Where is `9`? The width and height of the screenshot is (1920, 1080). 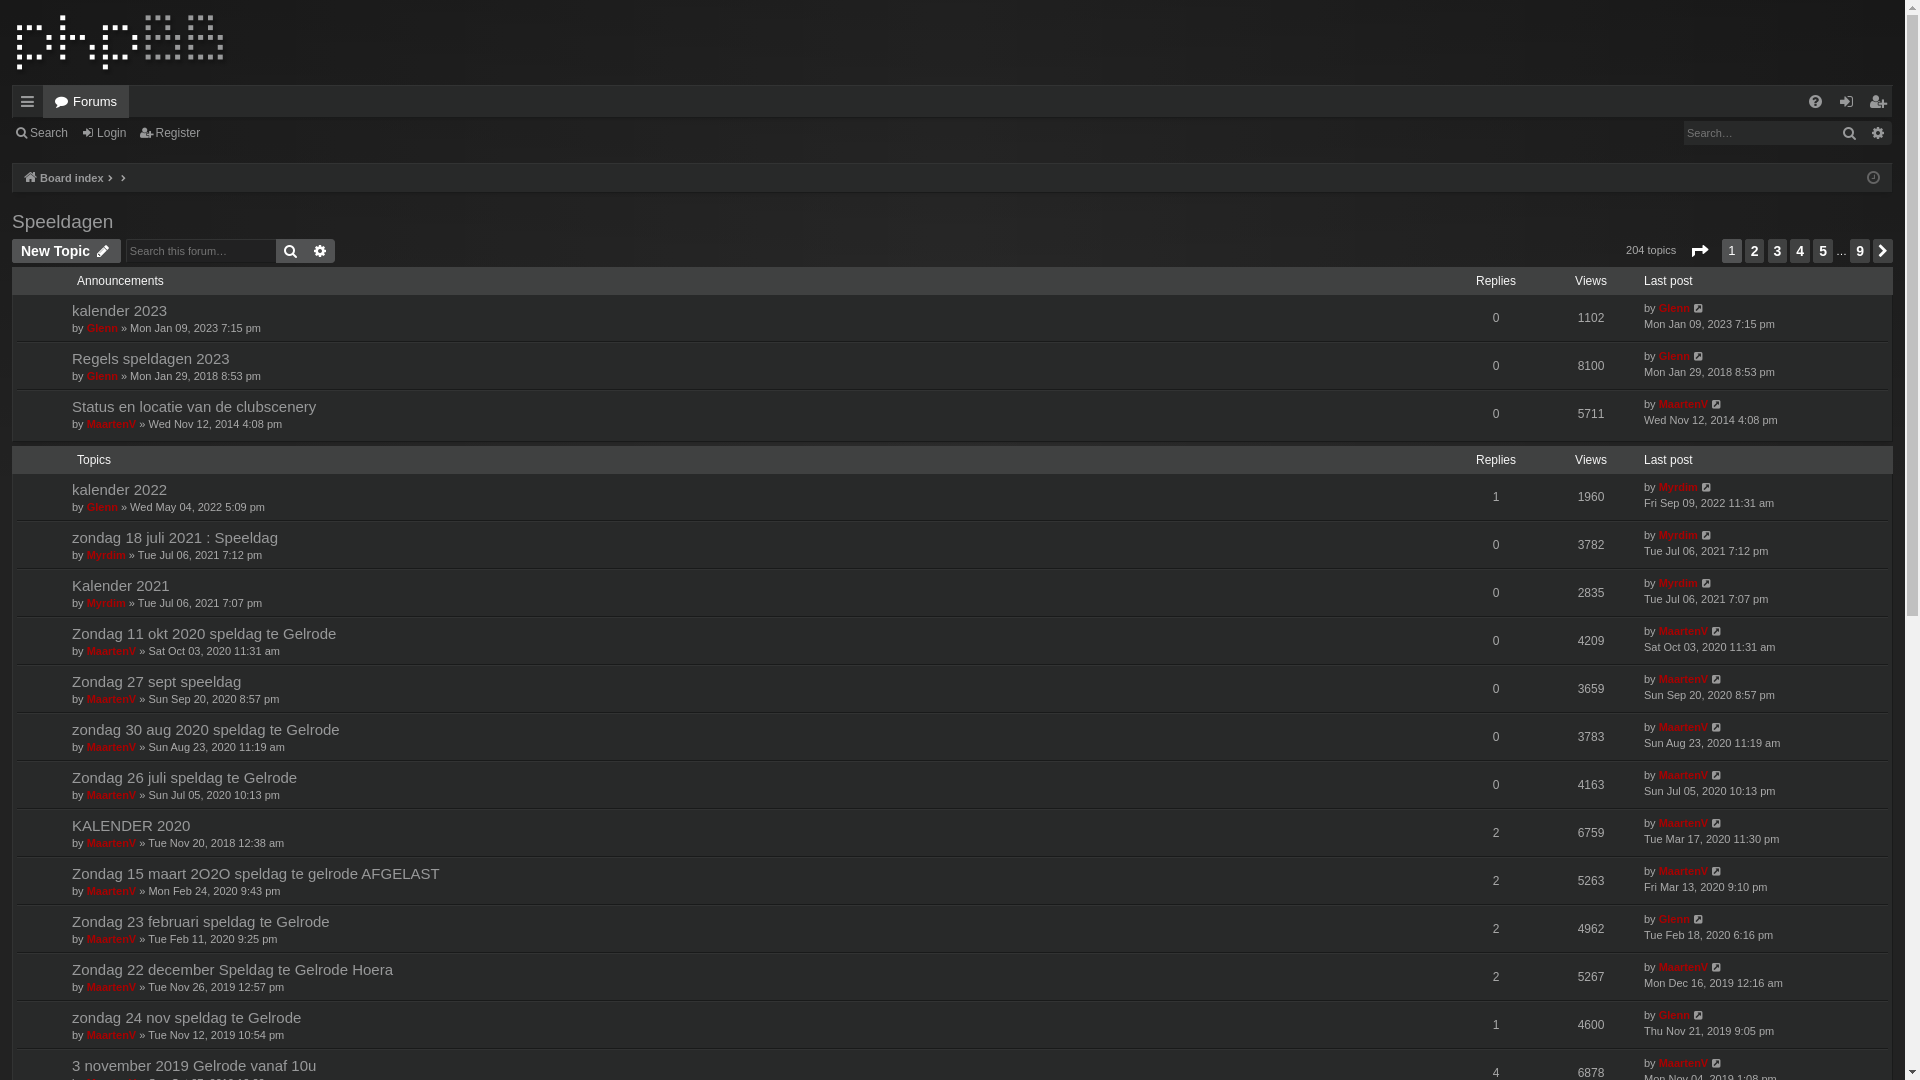
9 is located at coordinates (52, 940).